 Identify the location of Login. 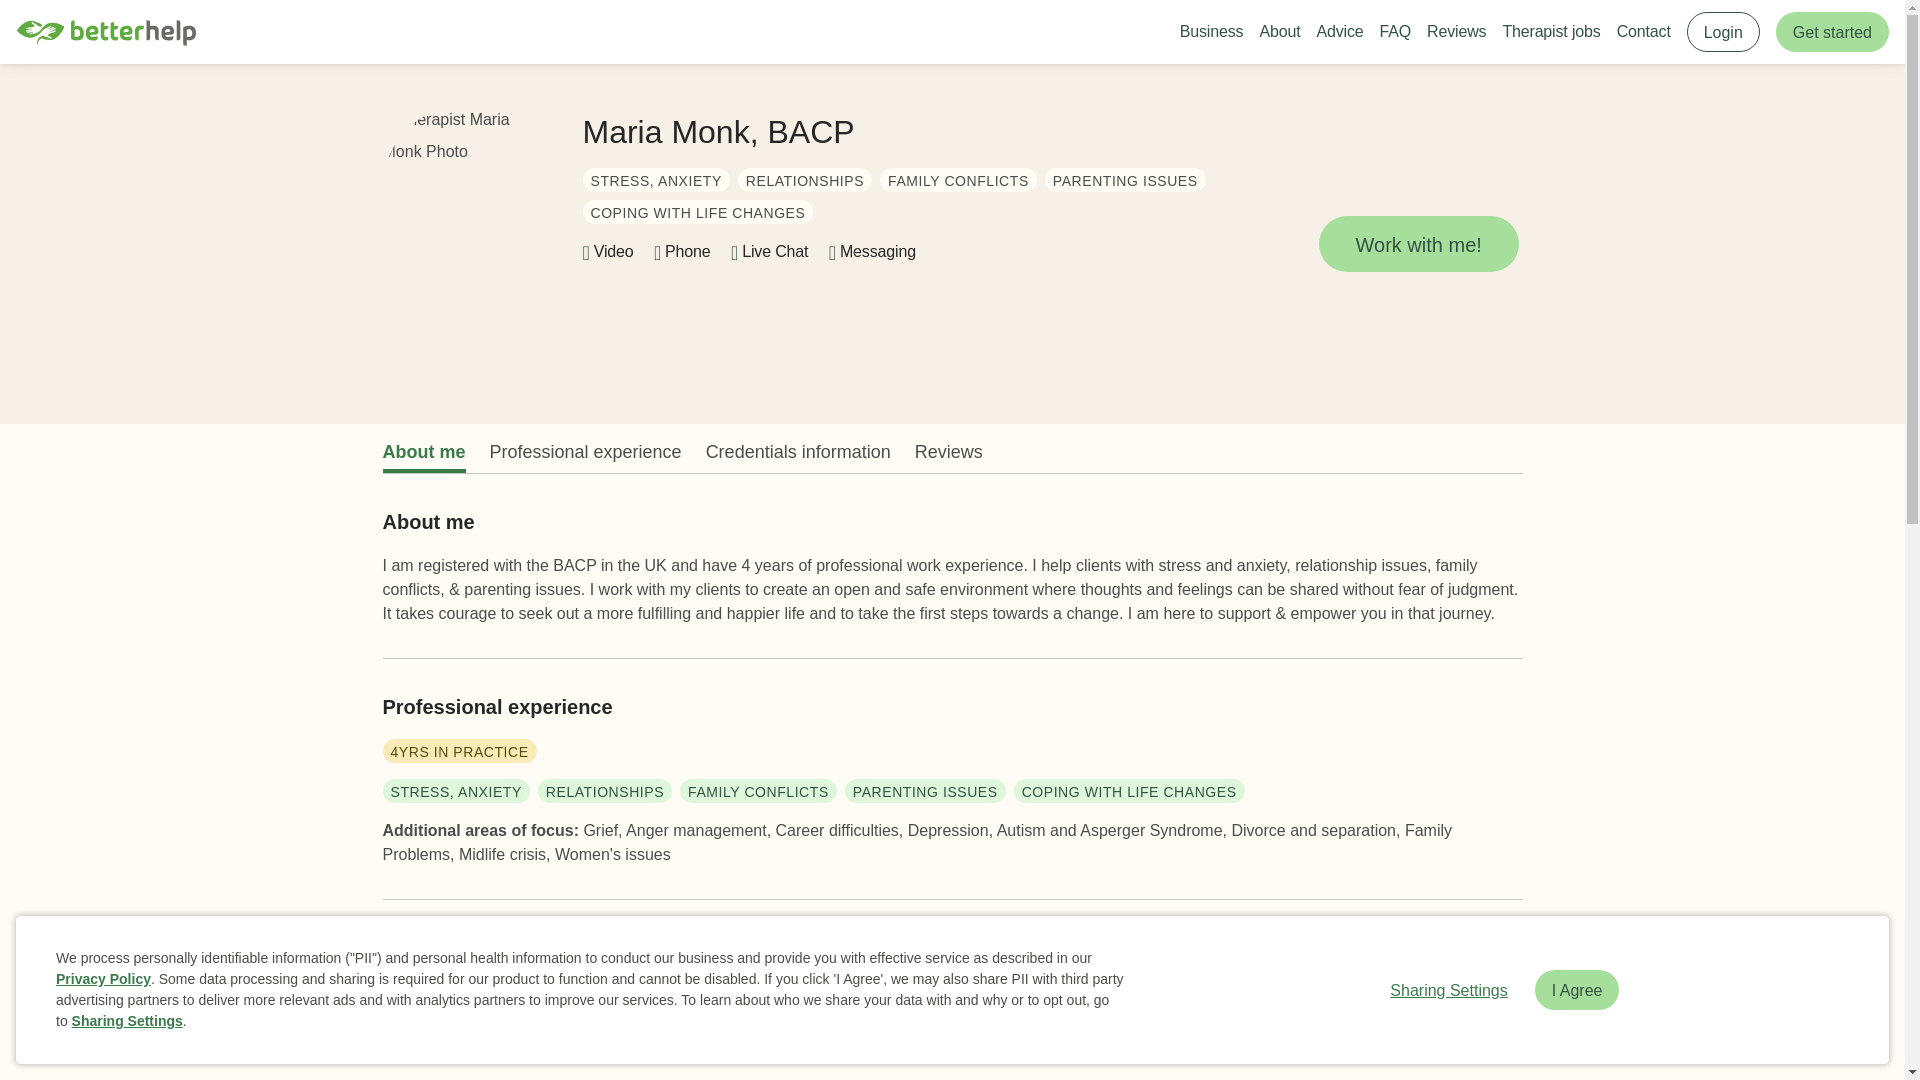
(1724, 31).